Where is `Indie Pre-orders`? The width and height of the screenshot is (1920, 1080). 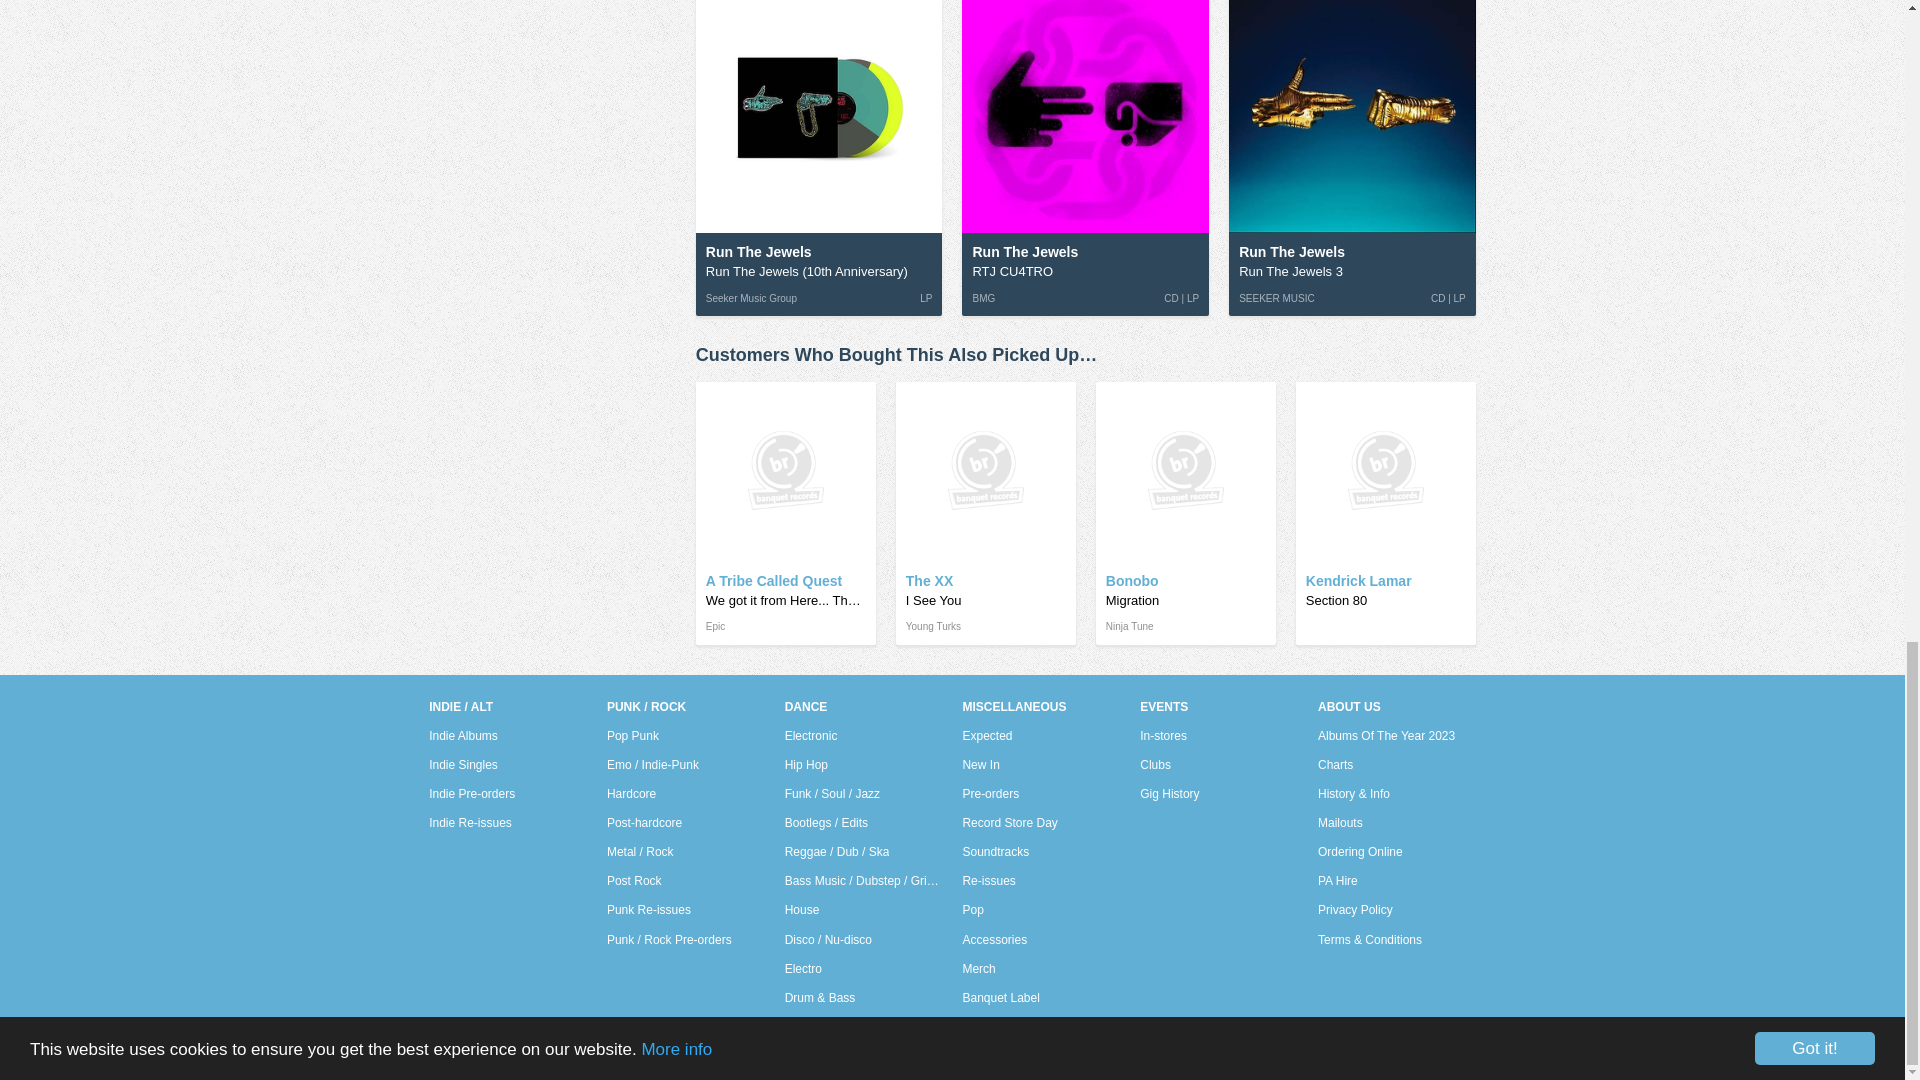 Indie Pre-orders is located at coordinates (471, 793).